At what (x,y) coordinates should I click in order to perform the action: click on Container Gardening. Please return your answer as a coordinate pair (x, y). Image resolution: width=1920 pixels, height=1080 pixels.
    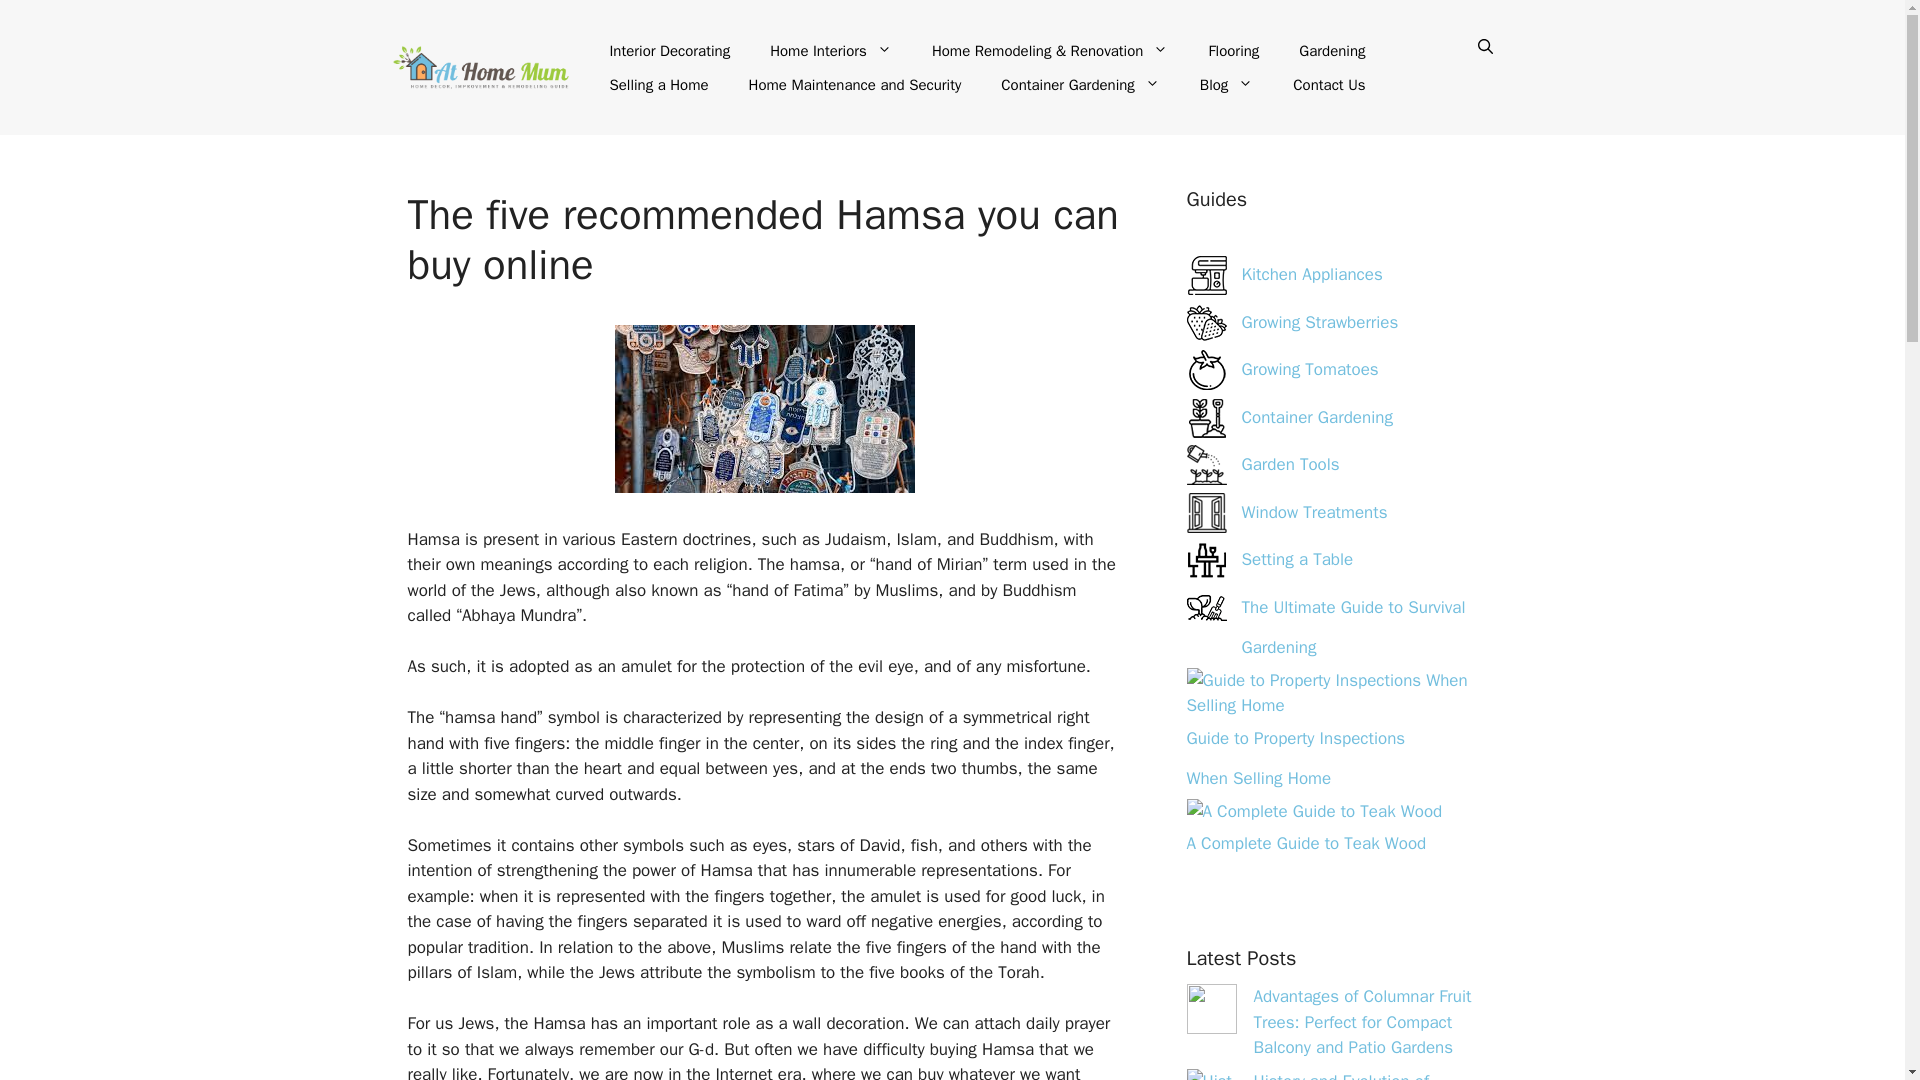
    Looking at the image, I should click on (1080, 84).